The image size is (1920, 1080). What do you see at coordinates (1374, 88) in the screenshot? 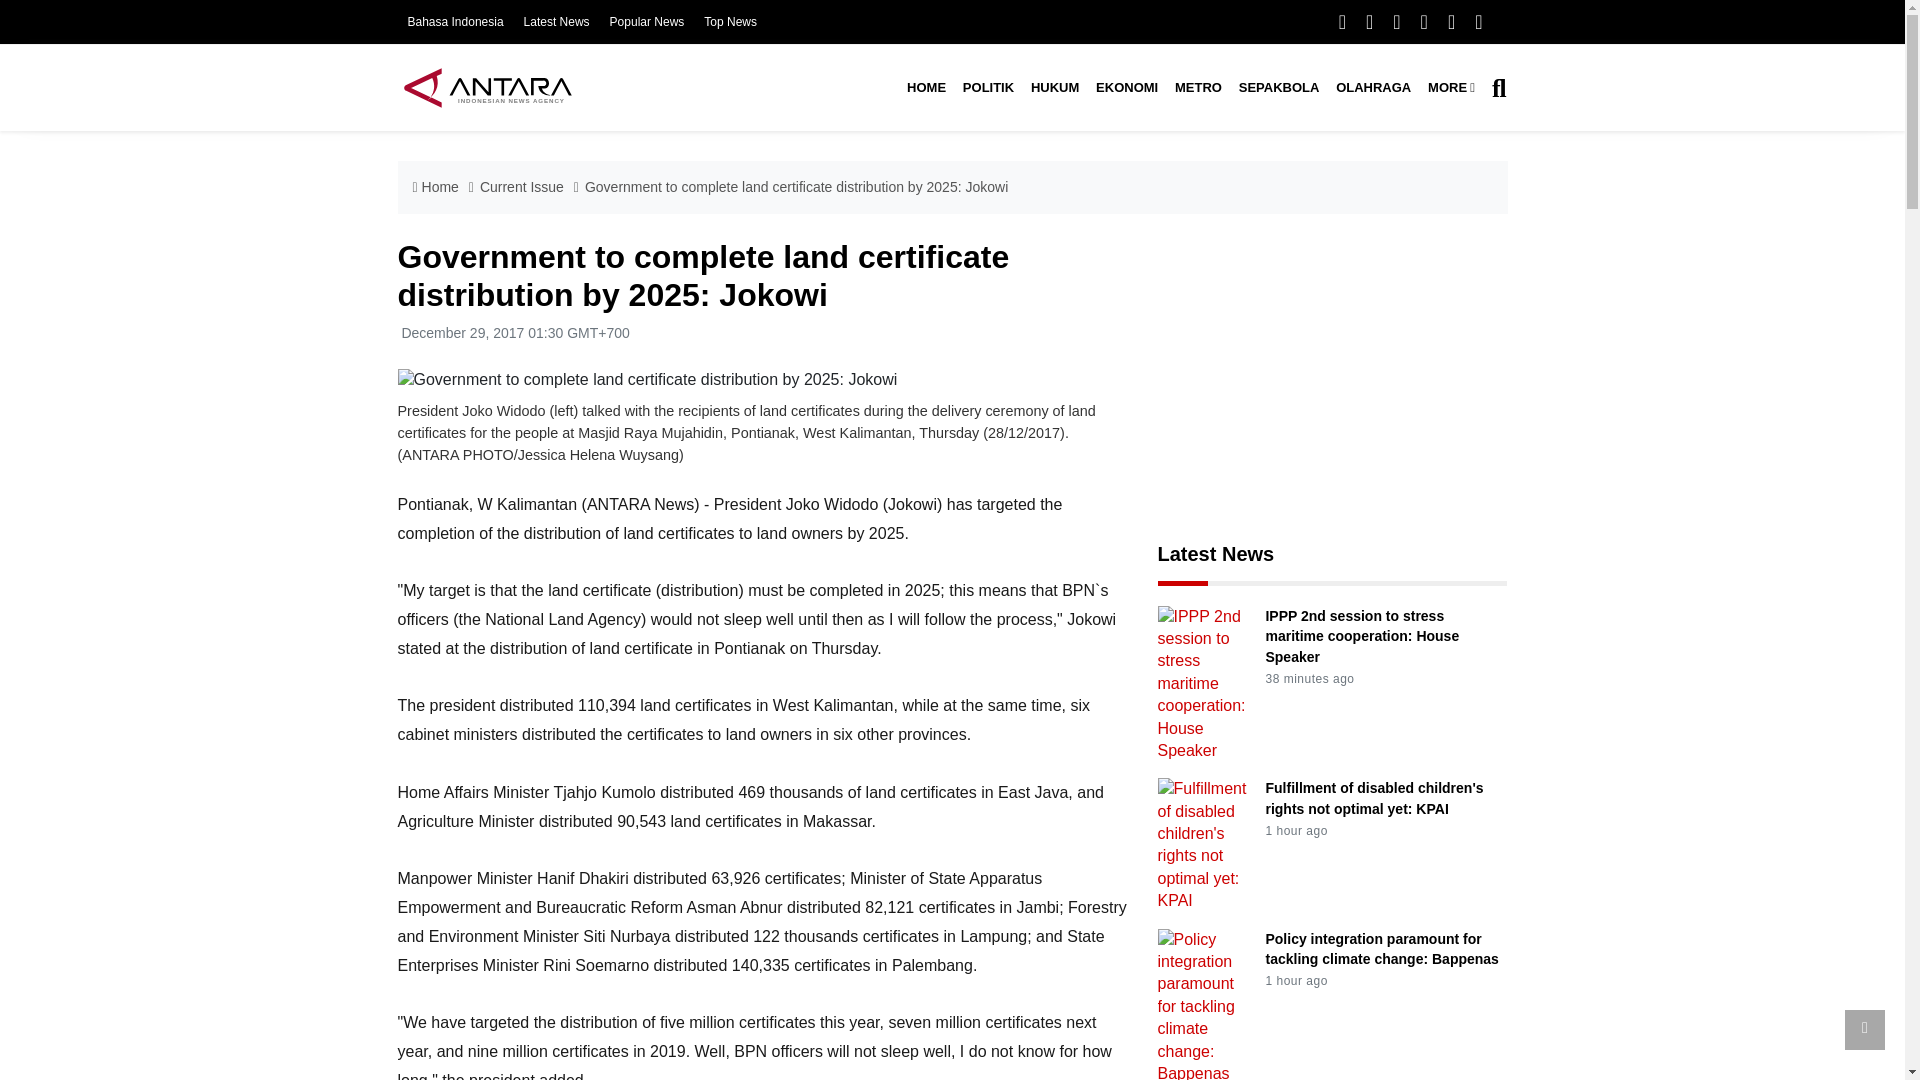
I see `Olahraga` at bounding box center [1374, 88].